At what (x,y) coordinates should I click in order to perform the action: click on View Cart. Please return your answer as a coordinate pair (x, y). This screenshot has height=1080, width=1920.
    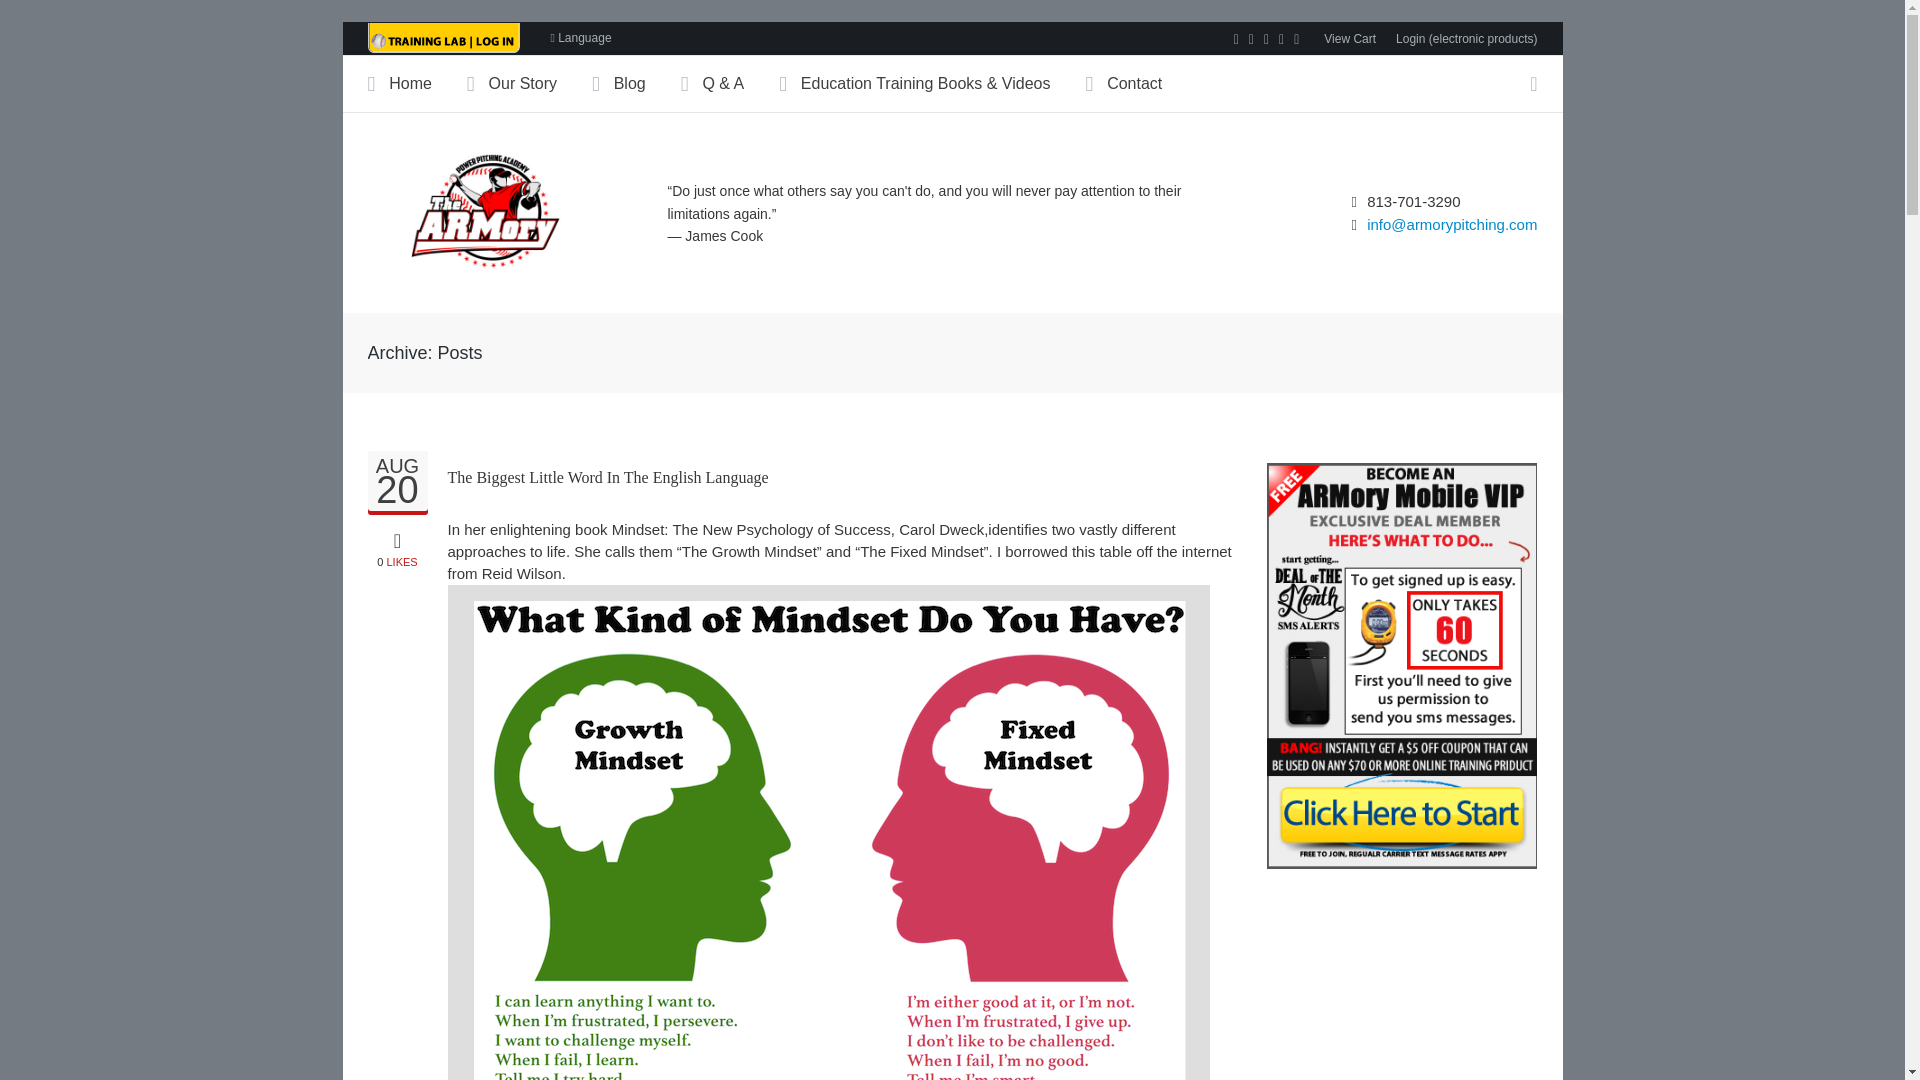
    Looking at the image, I should click on (398, 546).